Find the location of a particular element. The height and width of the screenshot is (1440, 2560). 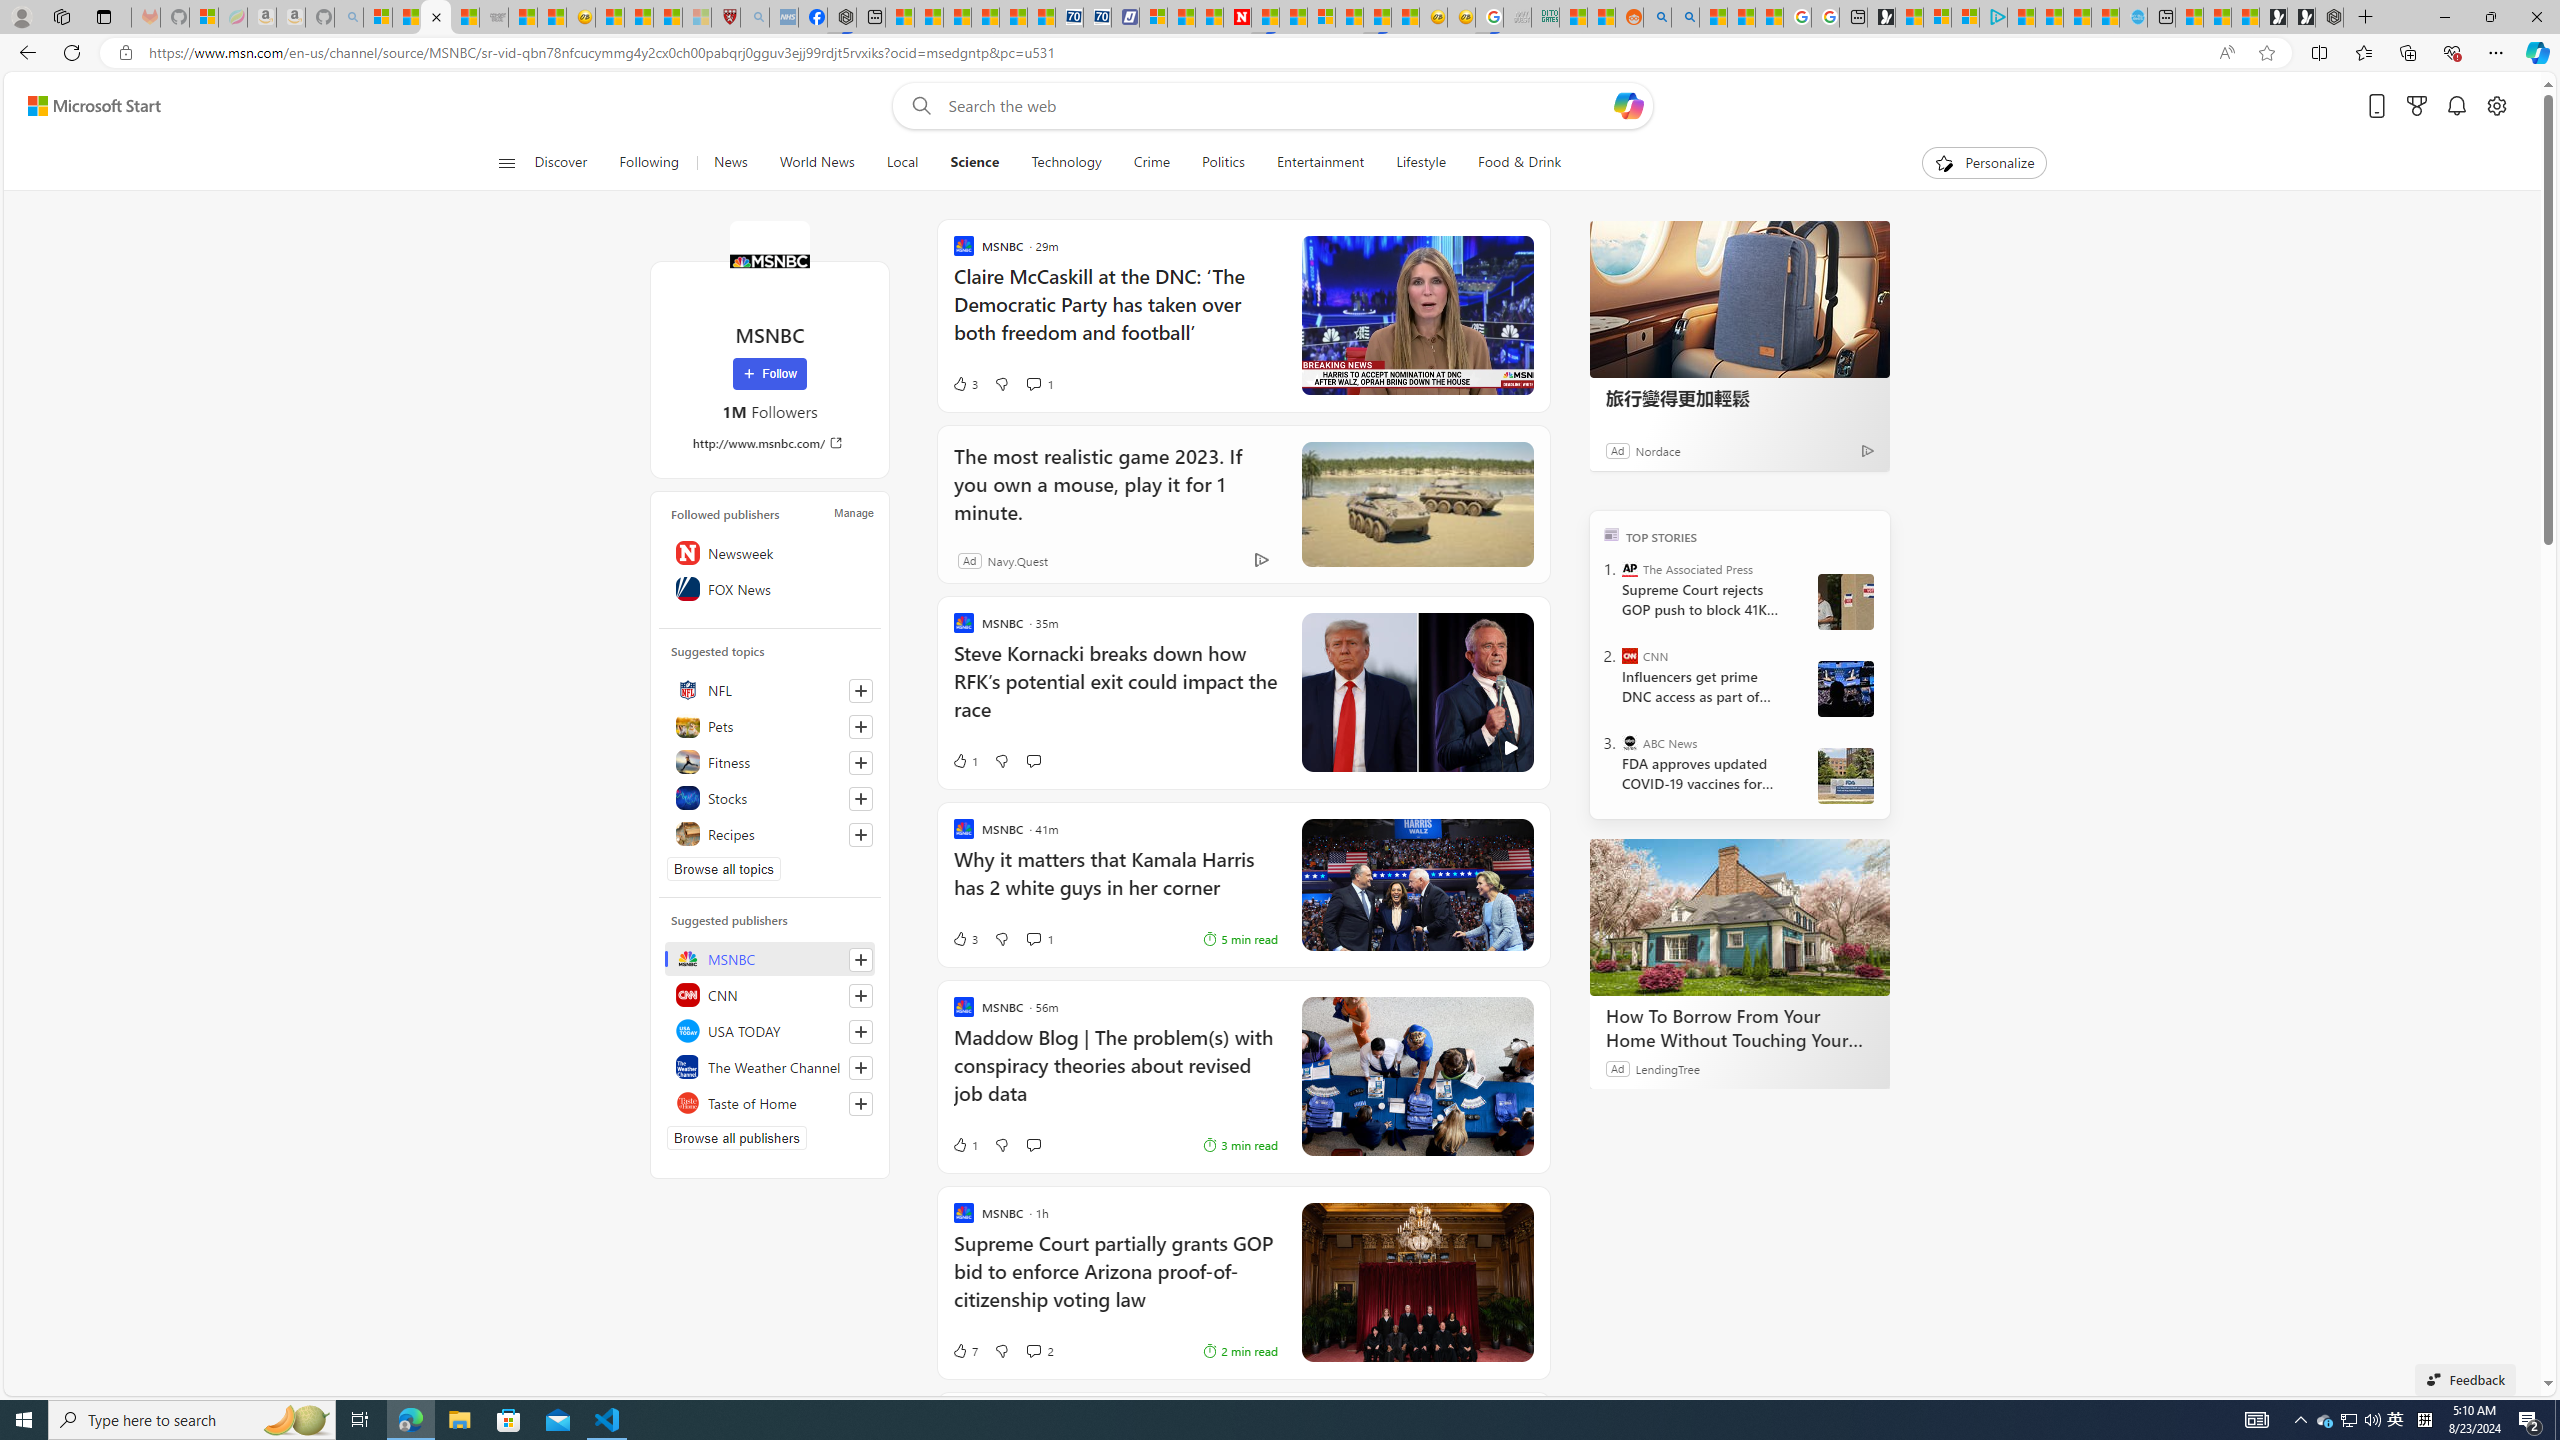

Pets is located at coordinates (770, 726).